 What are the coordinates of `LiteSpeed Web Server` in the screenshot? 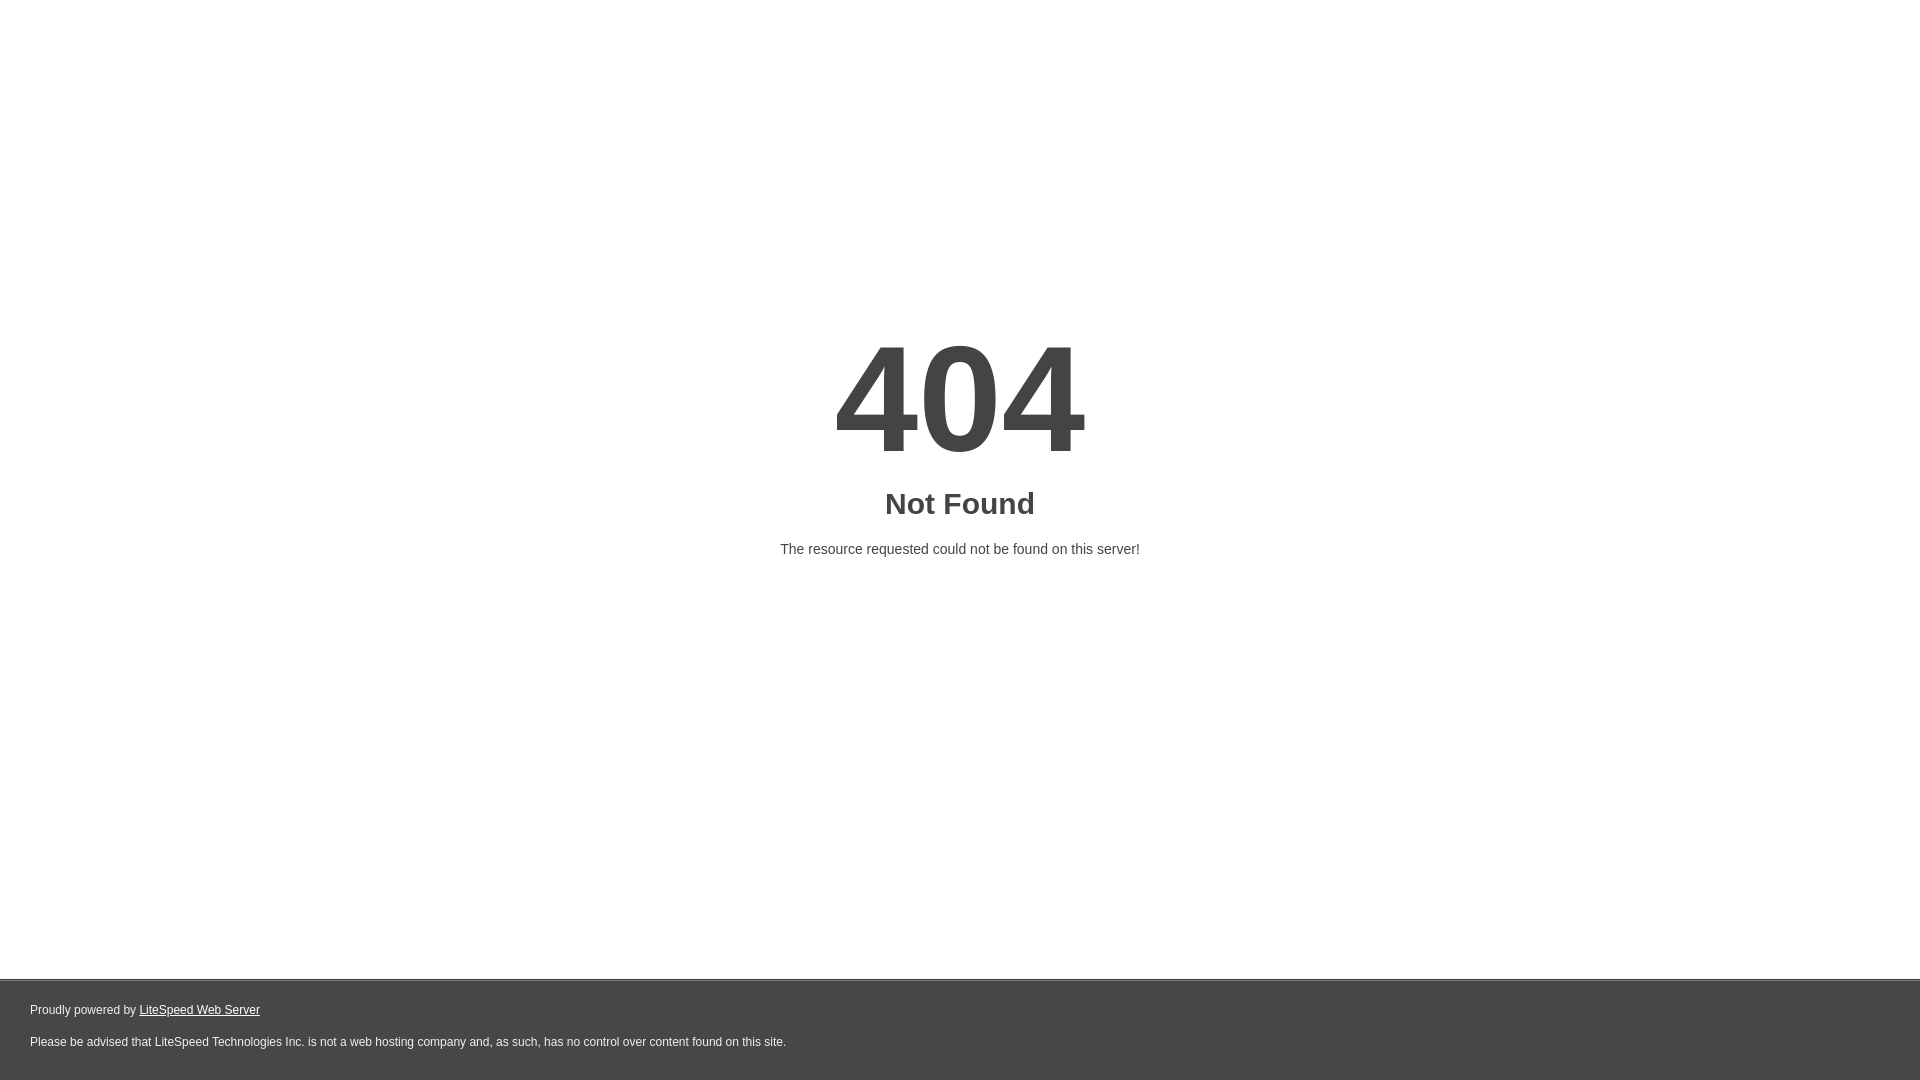 It's located at (200, 1010).